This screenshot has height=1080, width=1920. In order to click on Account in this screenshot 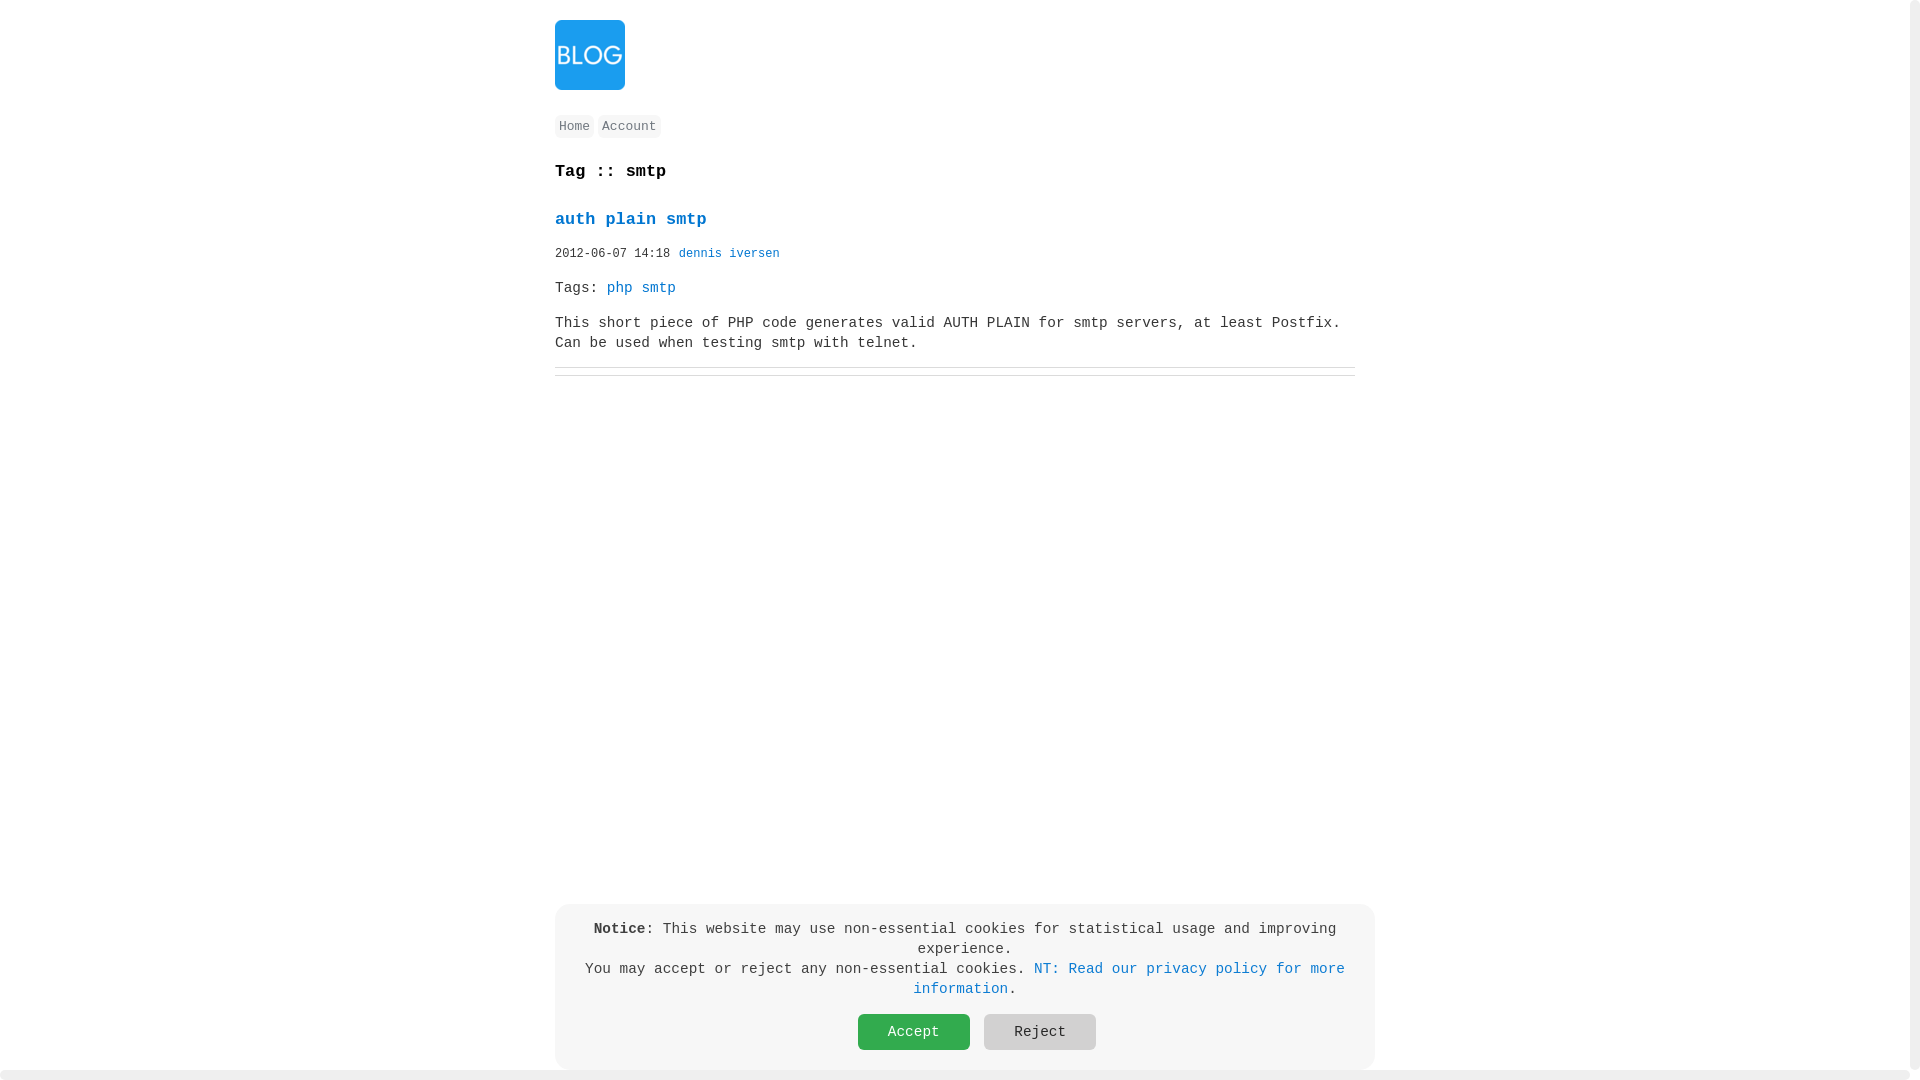, I will do `click(629, 126)`.